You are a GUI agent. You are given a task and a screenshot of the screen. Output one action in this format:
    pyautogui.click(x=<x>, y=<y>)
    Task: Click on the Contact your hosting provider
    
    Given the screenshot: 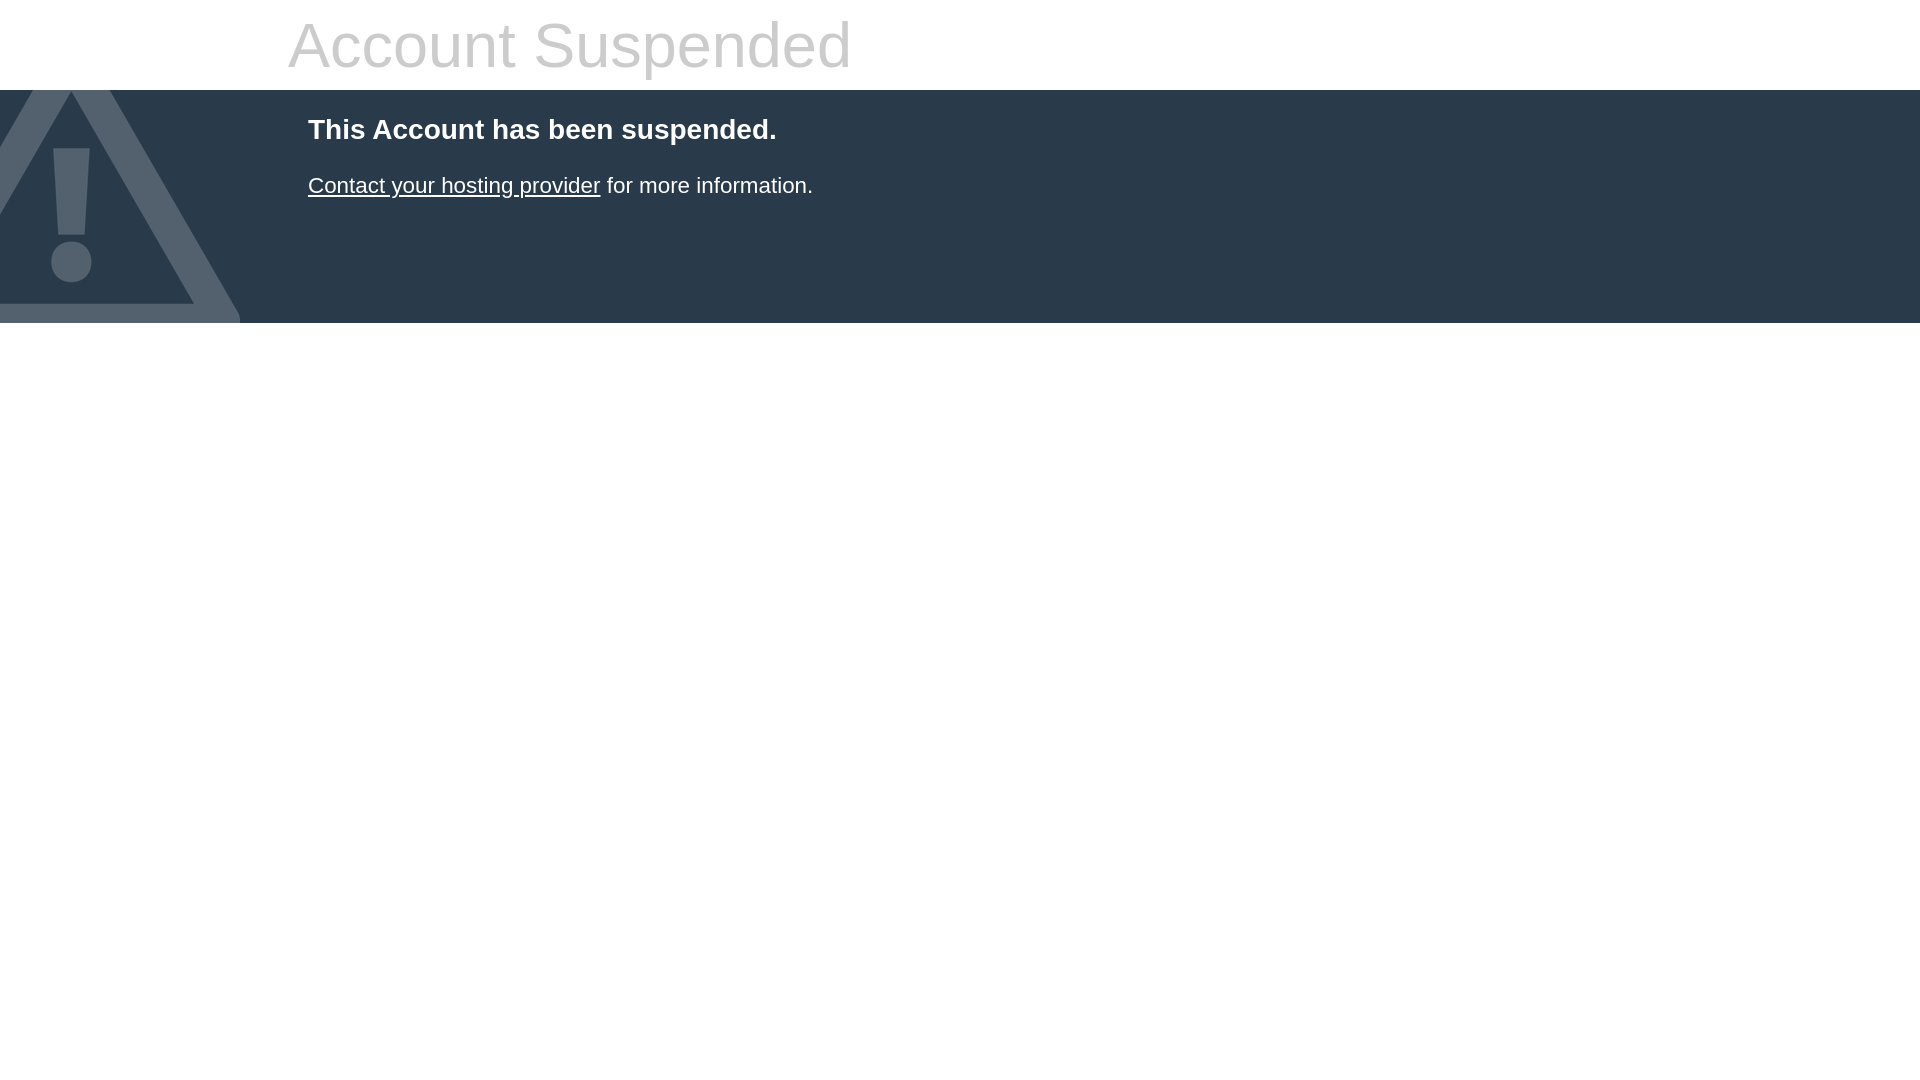 What is the action you would take?
    pyautogui.click(x=454, y=186)
    